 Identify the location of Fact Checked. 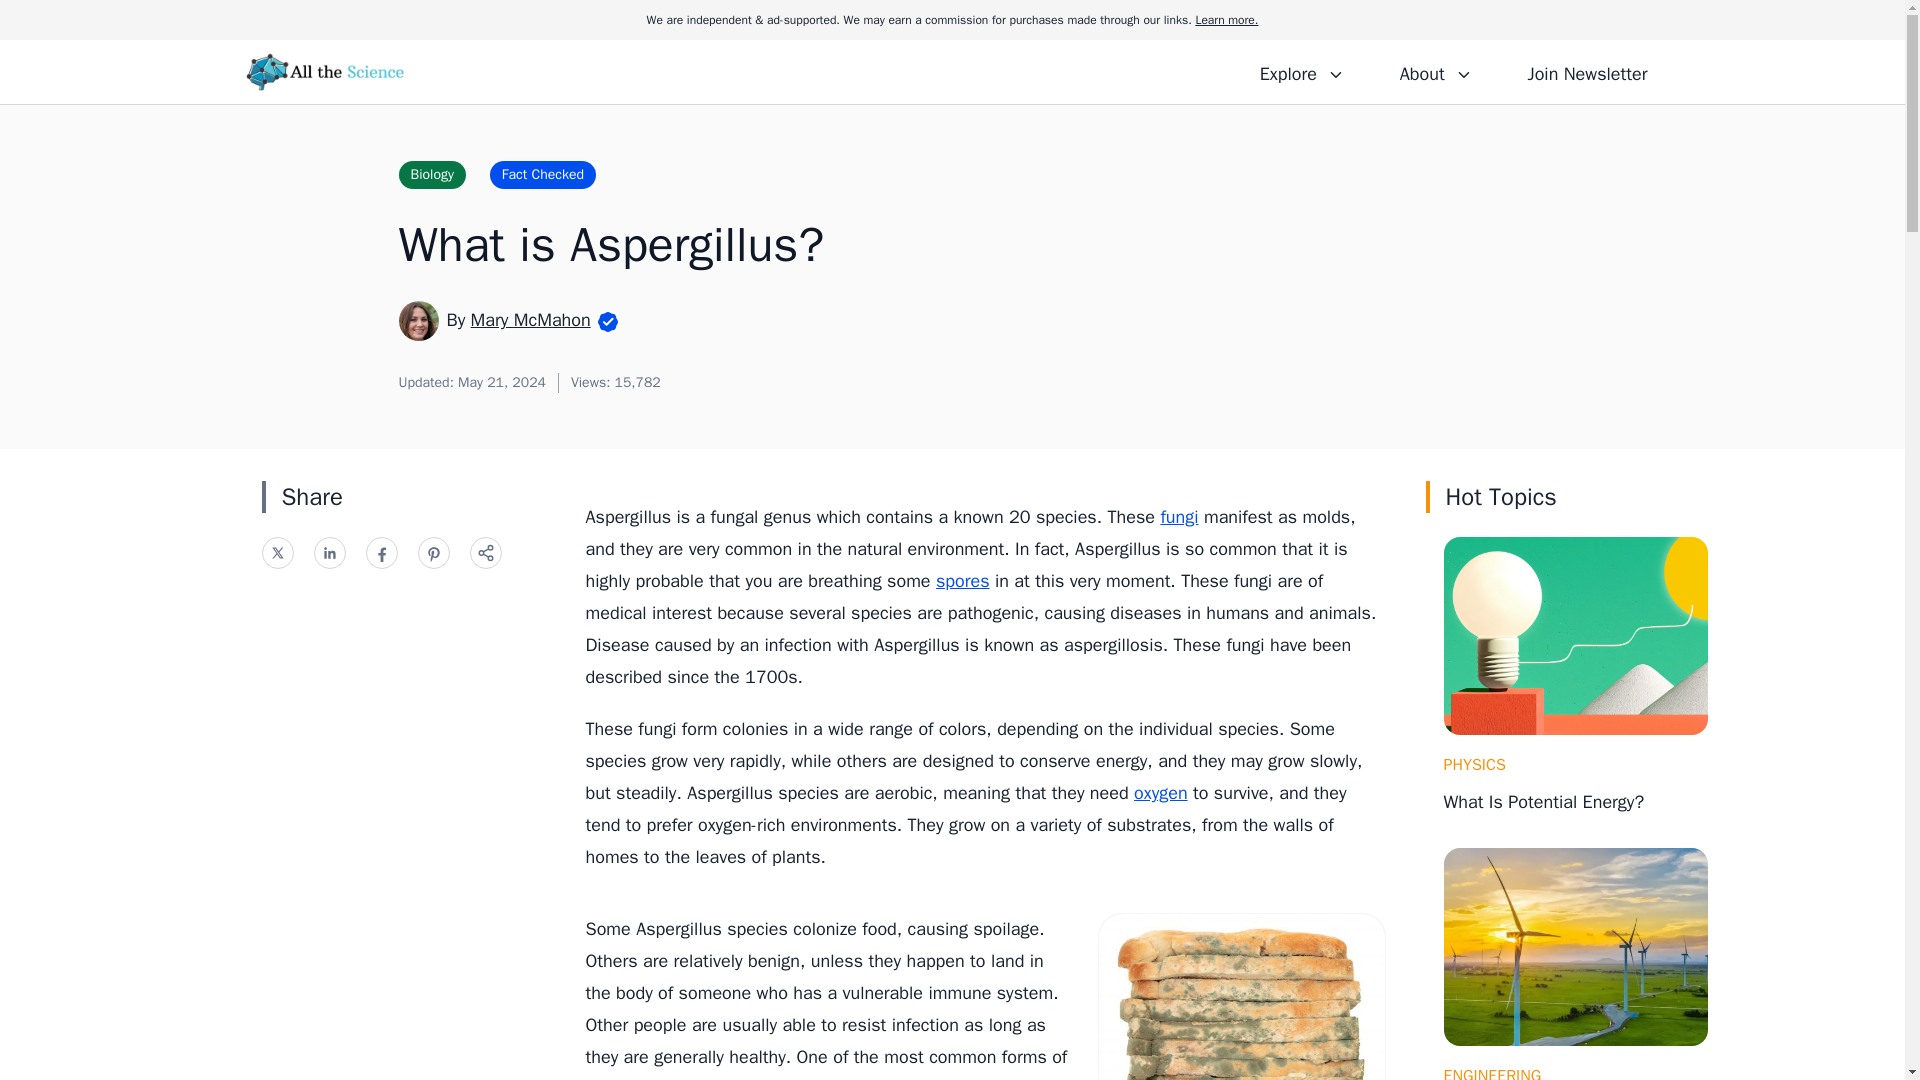
(542, 174).